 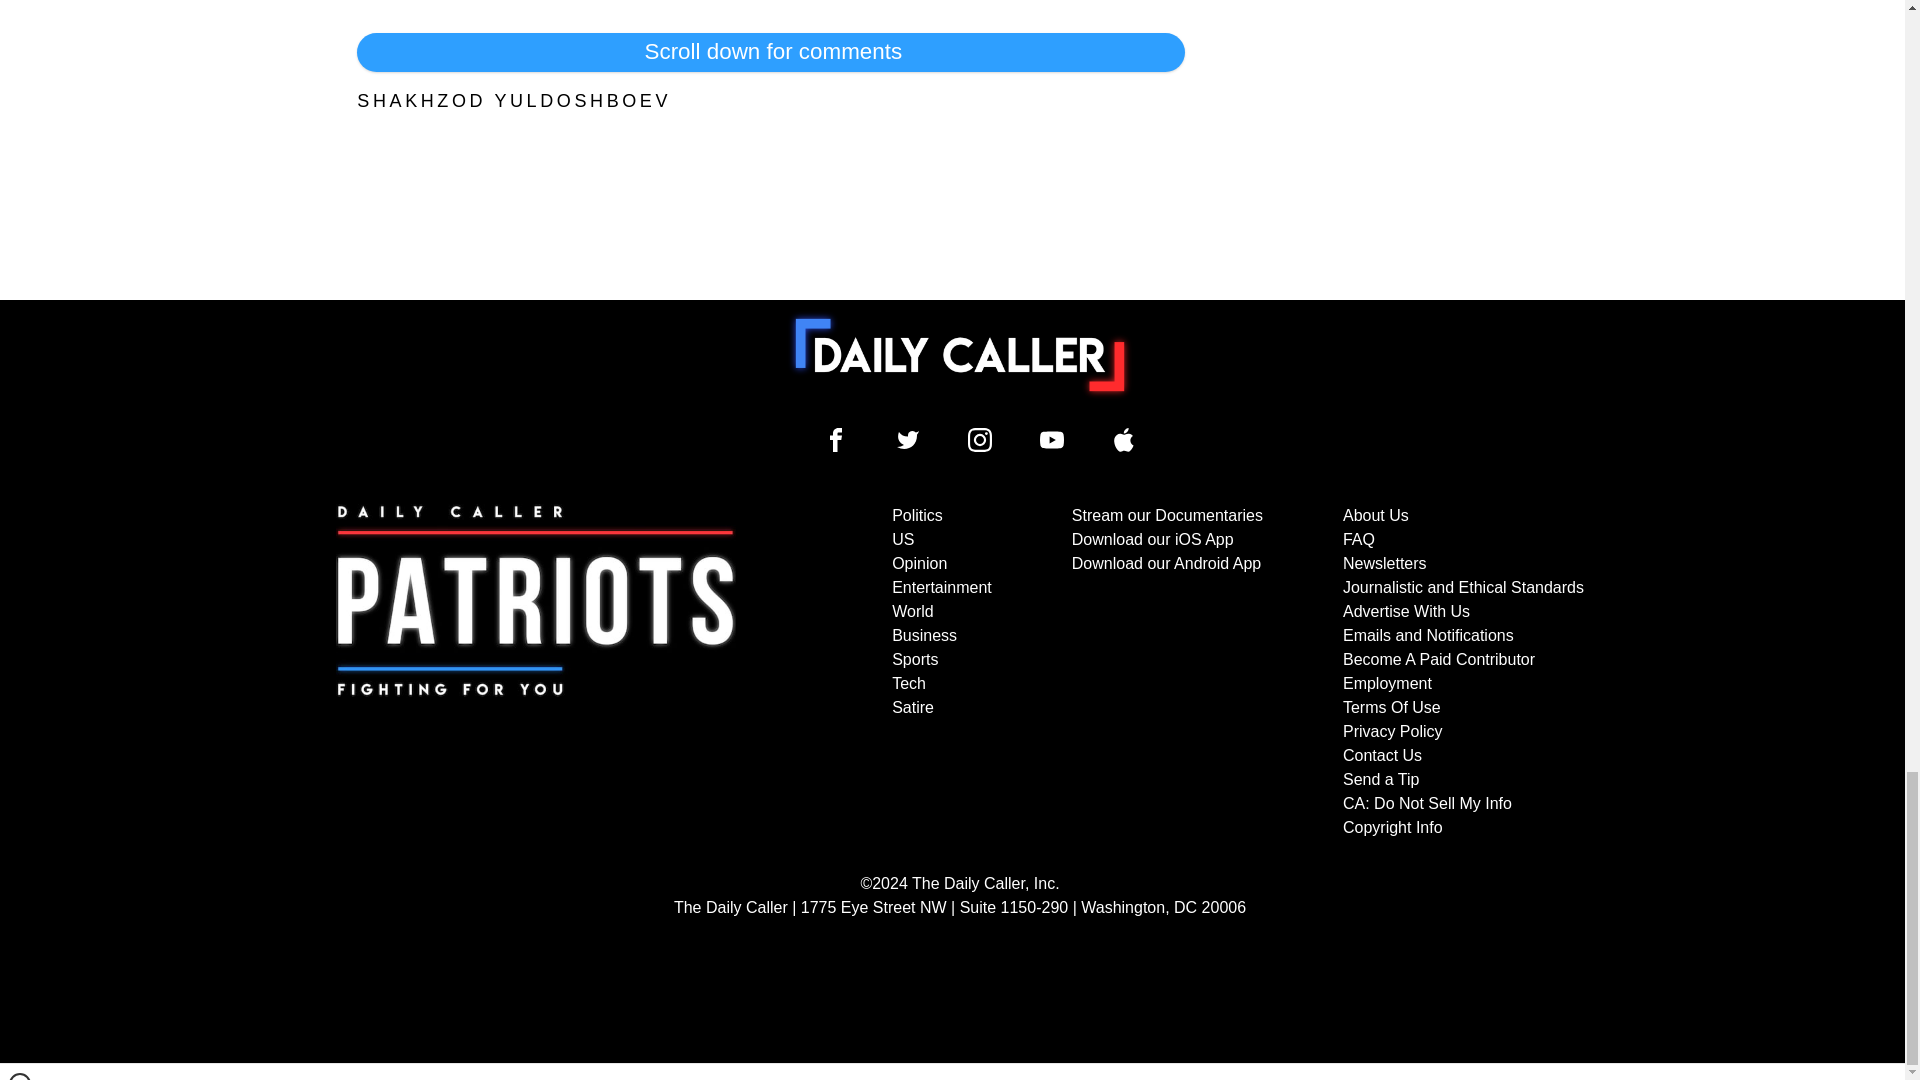 I want to click on Daily Caller Instagram, so click(x=980, y=440).